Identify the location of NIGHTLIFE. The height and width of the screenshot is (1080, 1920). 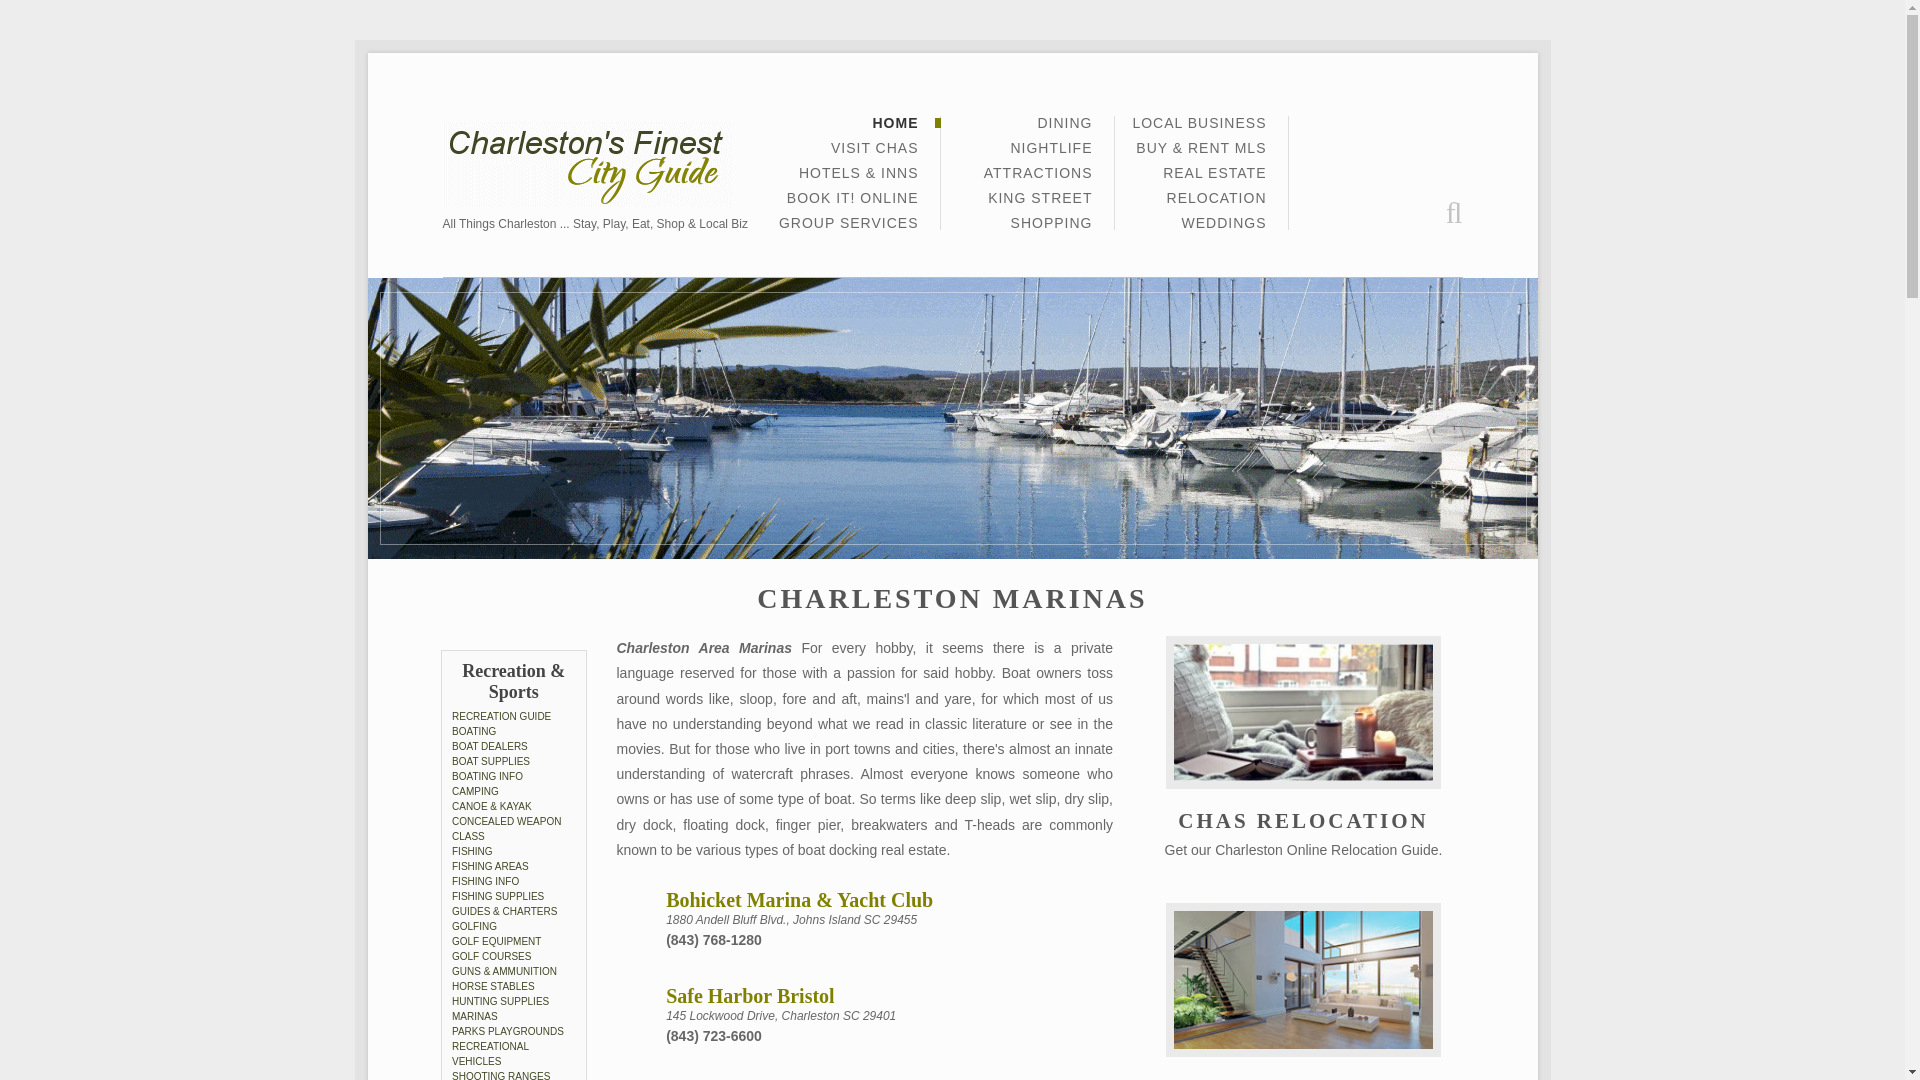
(1050, 154).